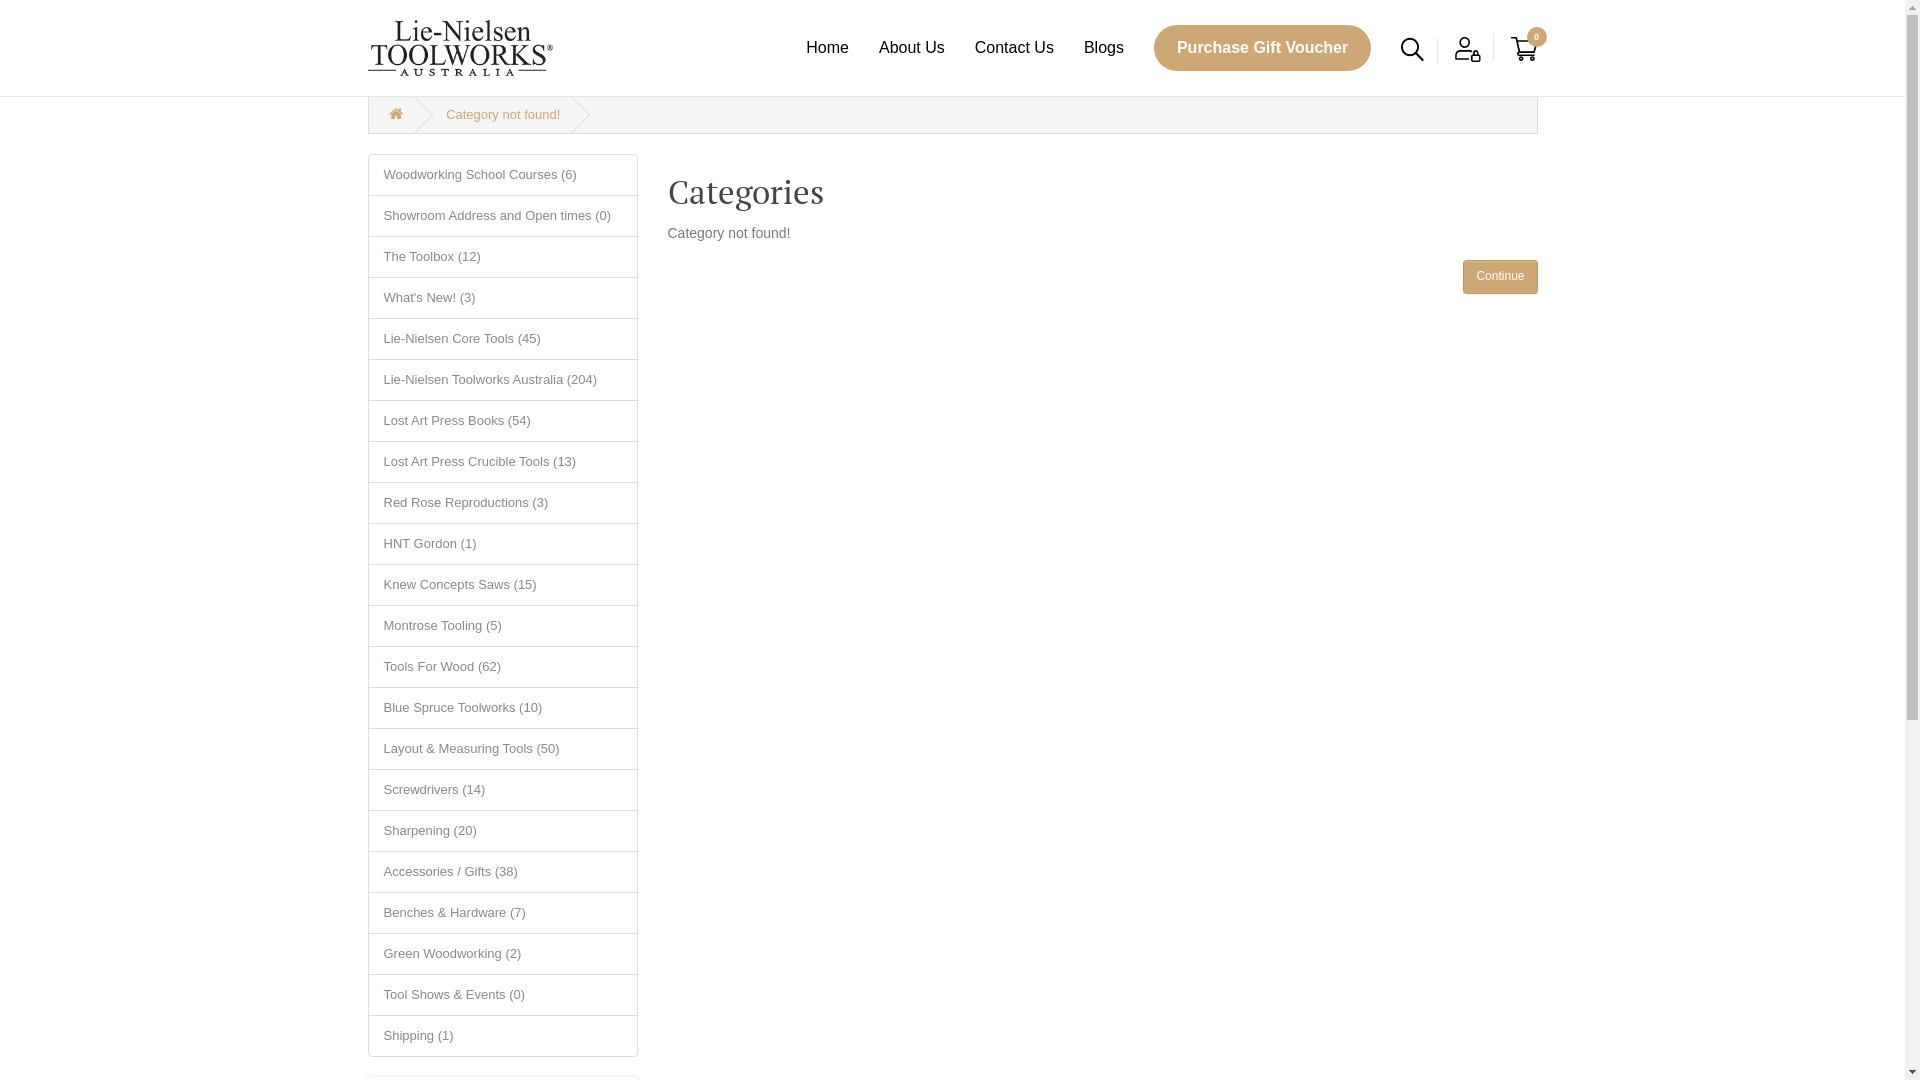 The image size is (1920, 1080). I want to click on Continue, so click(1500, 277).